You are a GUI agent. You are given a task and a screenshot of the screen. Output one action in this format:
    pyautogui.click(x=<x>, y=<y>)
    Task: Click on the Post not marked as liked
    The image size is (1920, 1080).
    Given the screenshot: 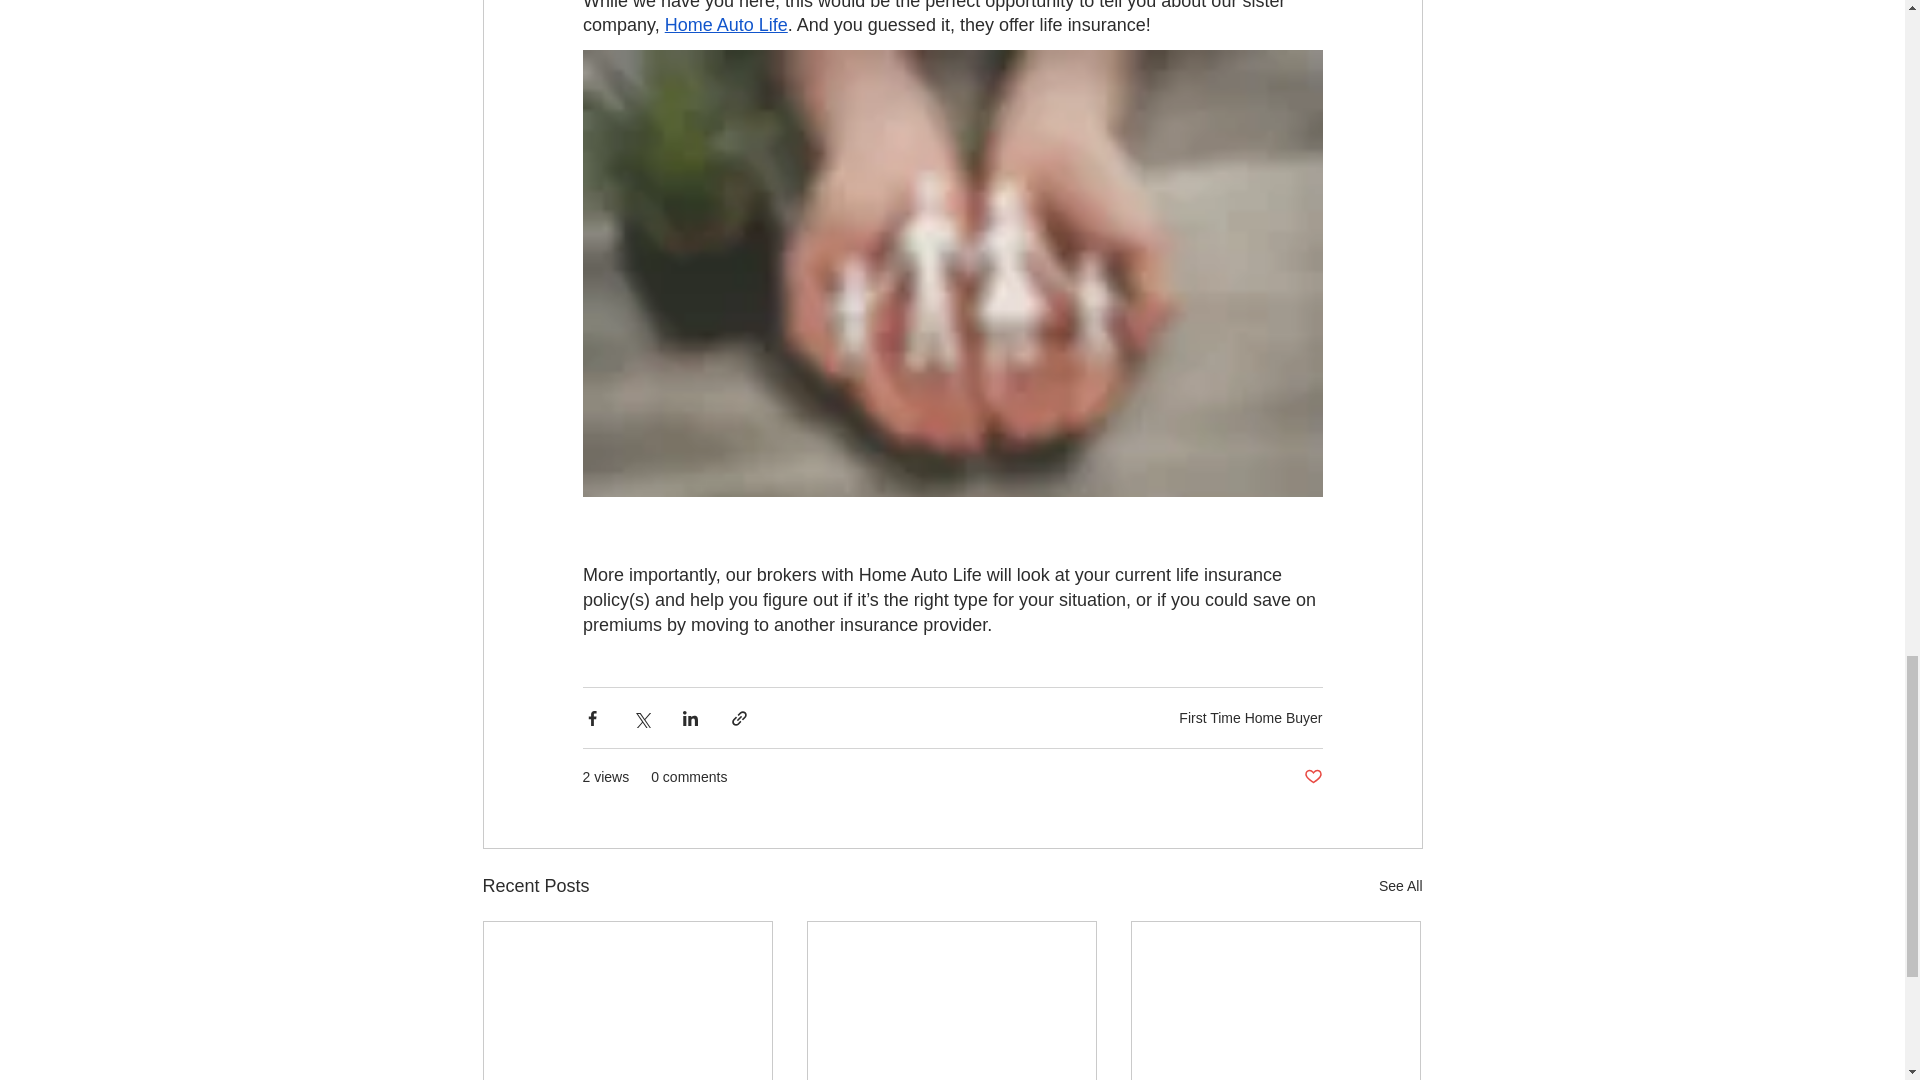 What is the action you would take?
    pyautogui.click(x=1312, y=777)
    